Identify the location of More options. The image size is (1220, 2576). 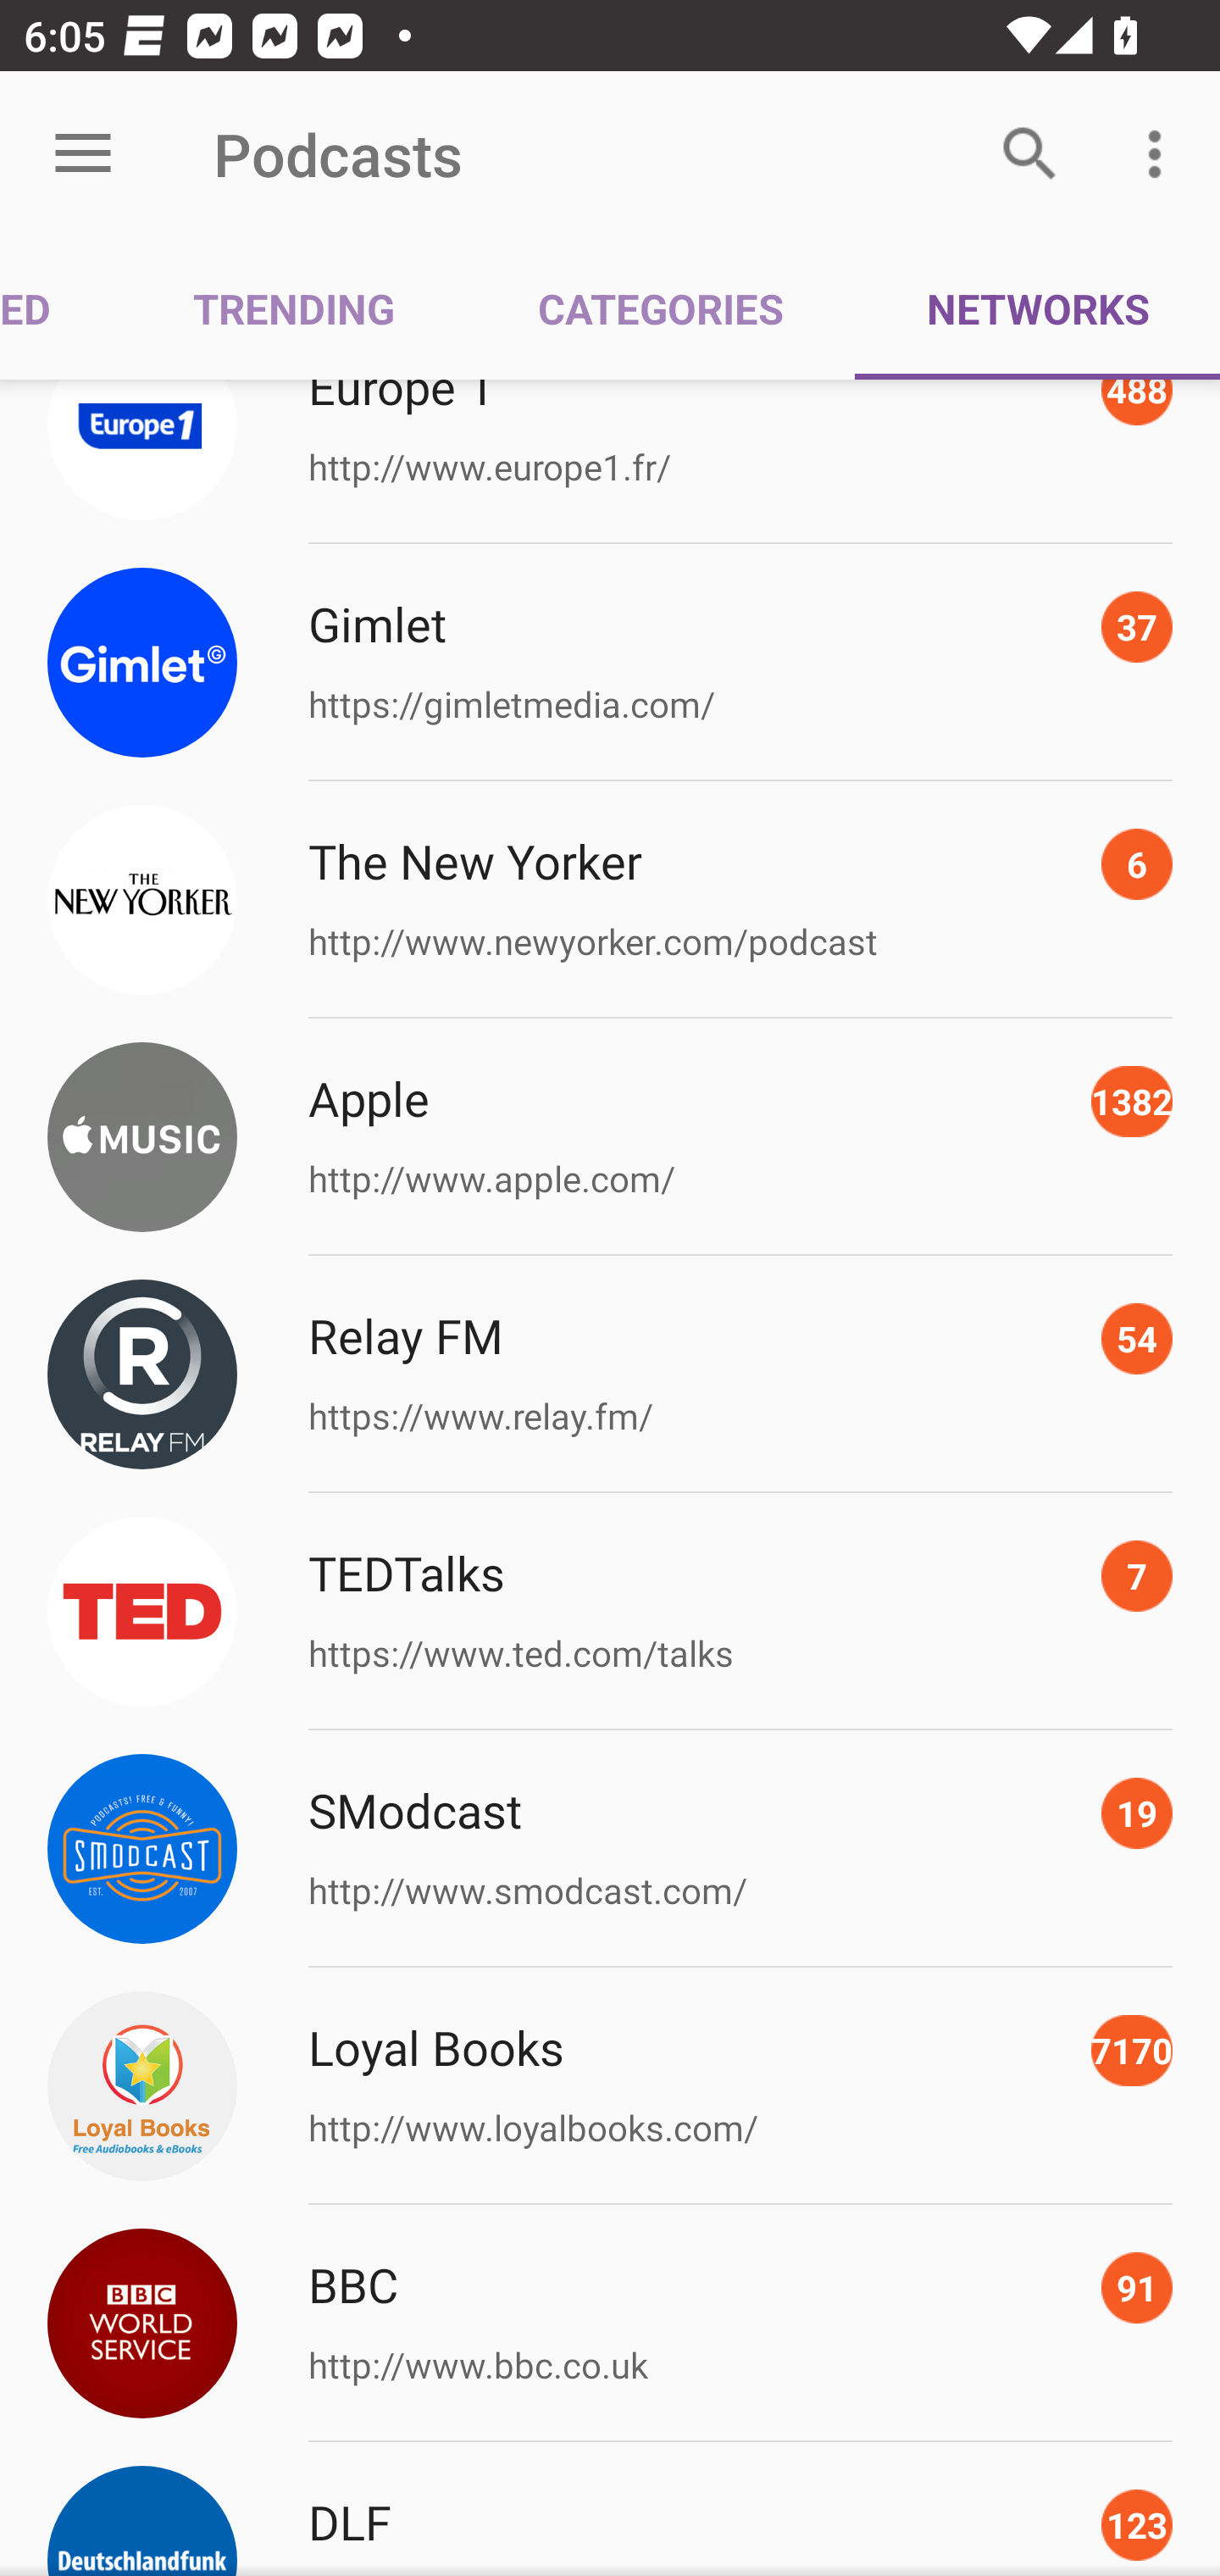
(1161, 154).